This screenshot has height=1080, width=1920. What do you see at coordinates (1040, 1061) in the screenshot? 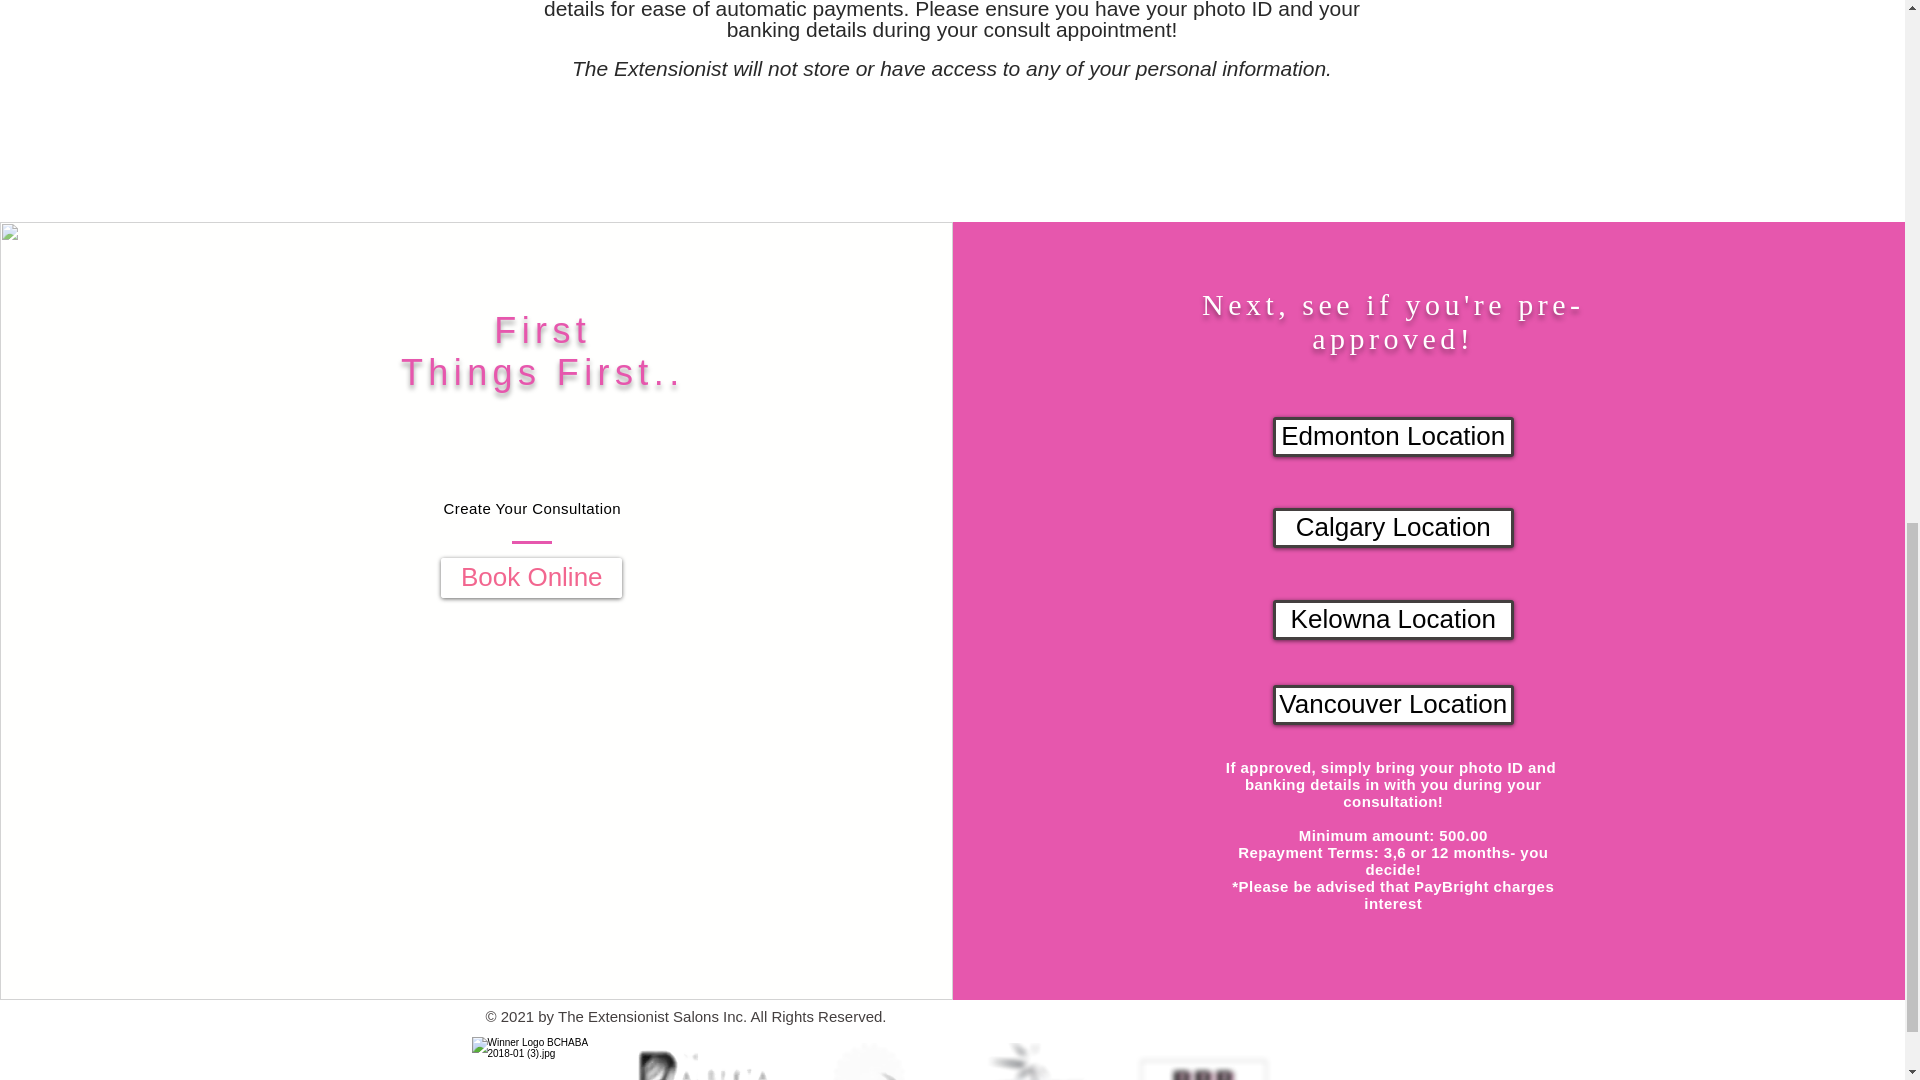
I see `ABAD 2016 Finalist Logo HIGH.png` at bounding box center [1040, 1061].